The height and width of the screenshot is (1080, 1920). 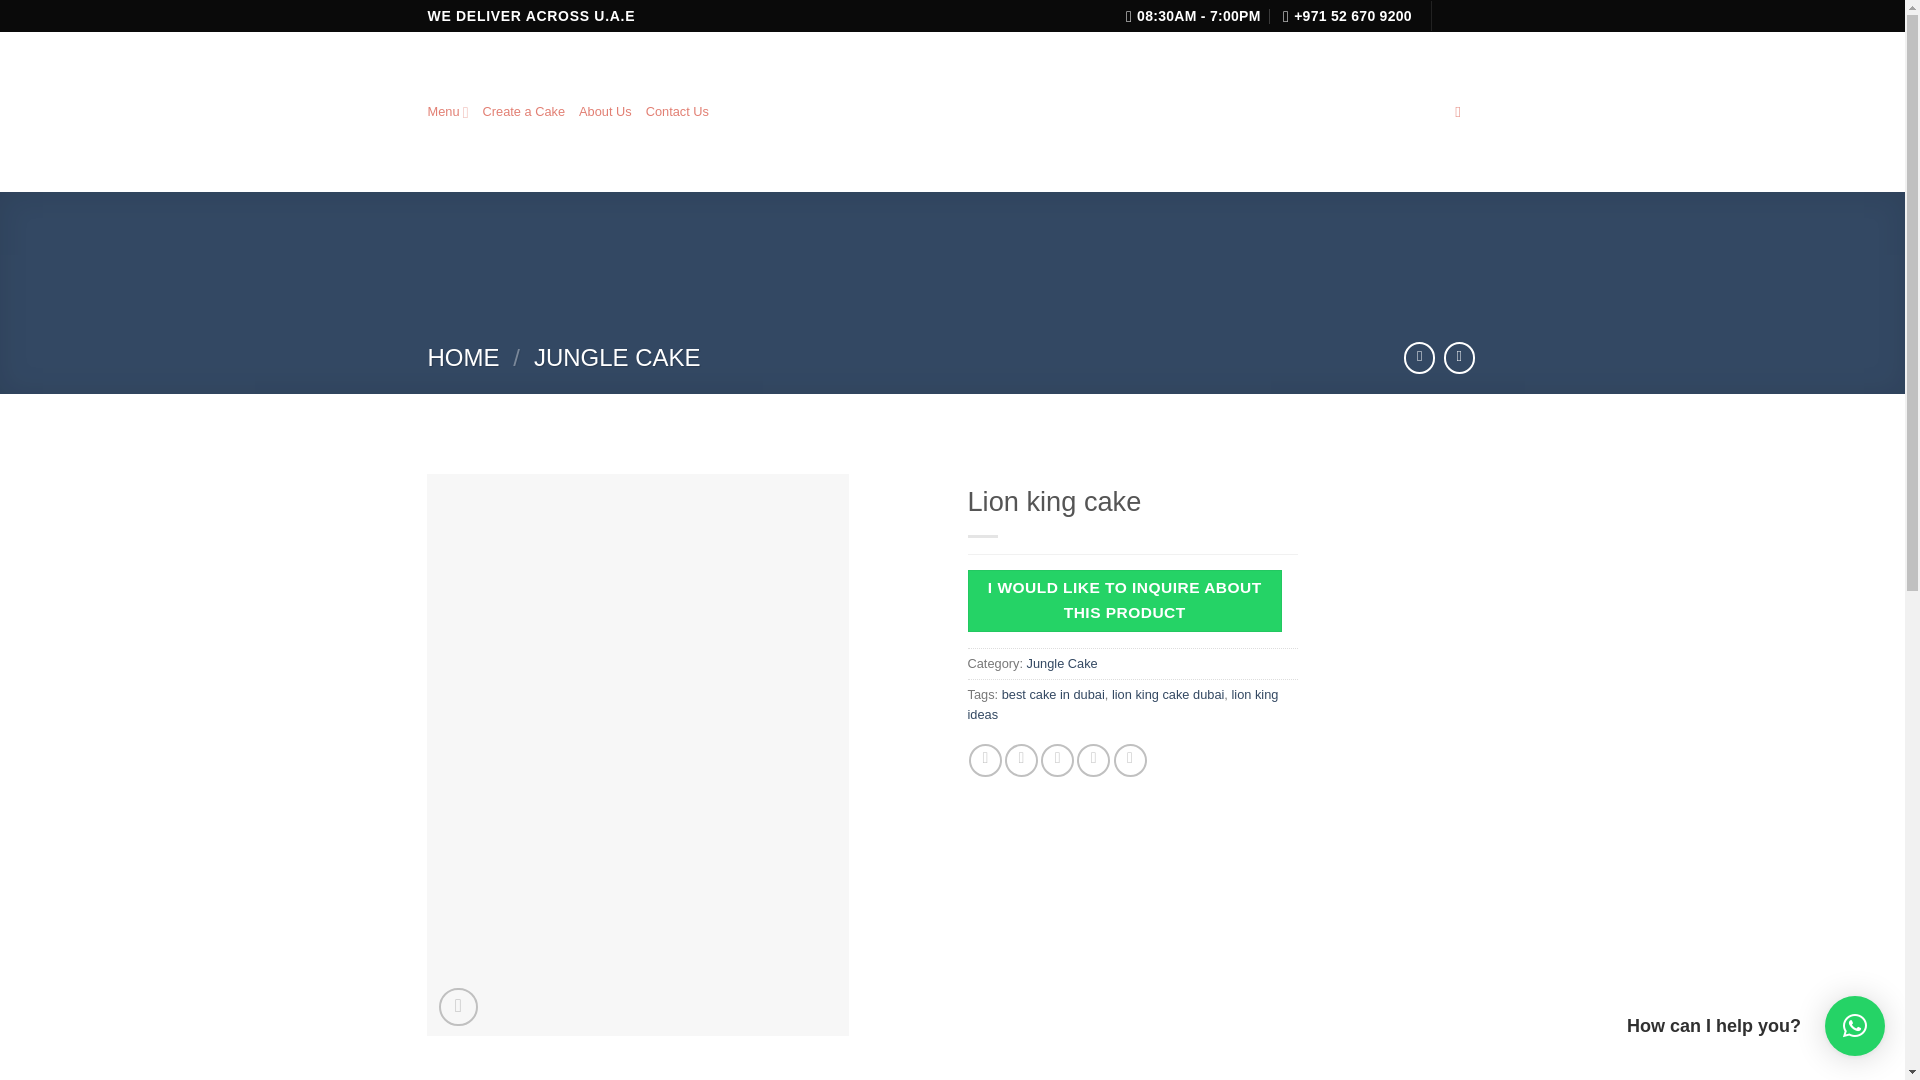 I want to click on Email to a Friend, so click(x=1056, y=760).